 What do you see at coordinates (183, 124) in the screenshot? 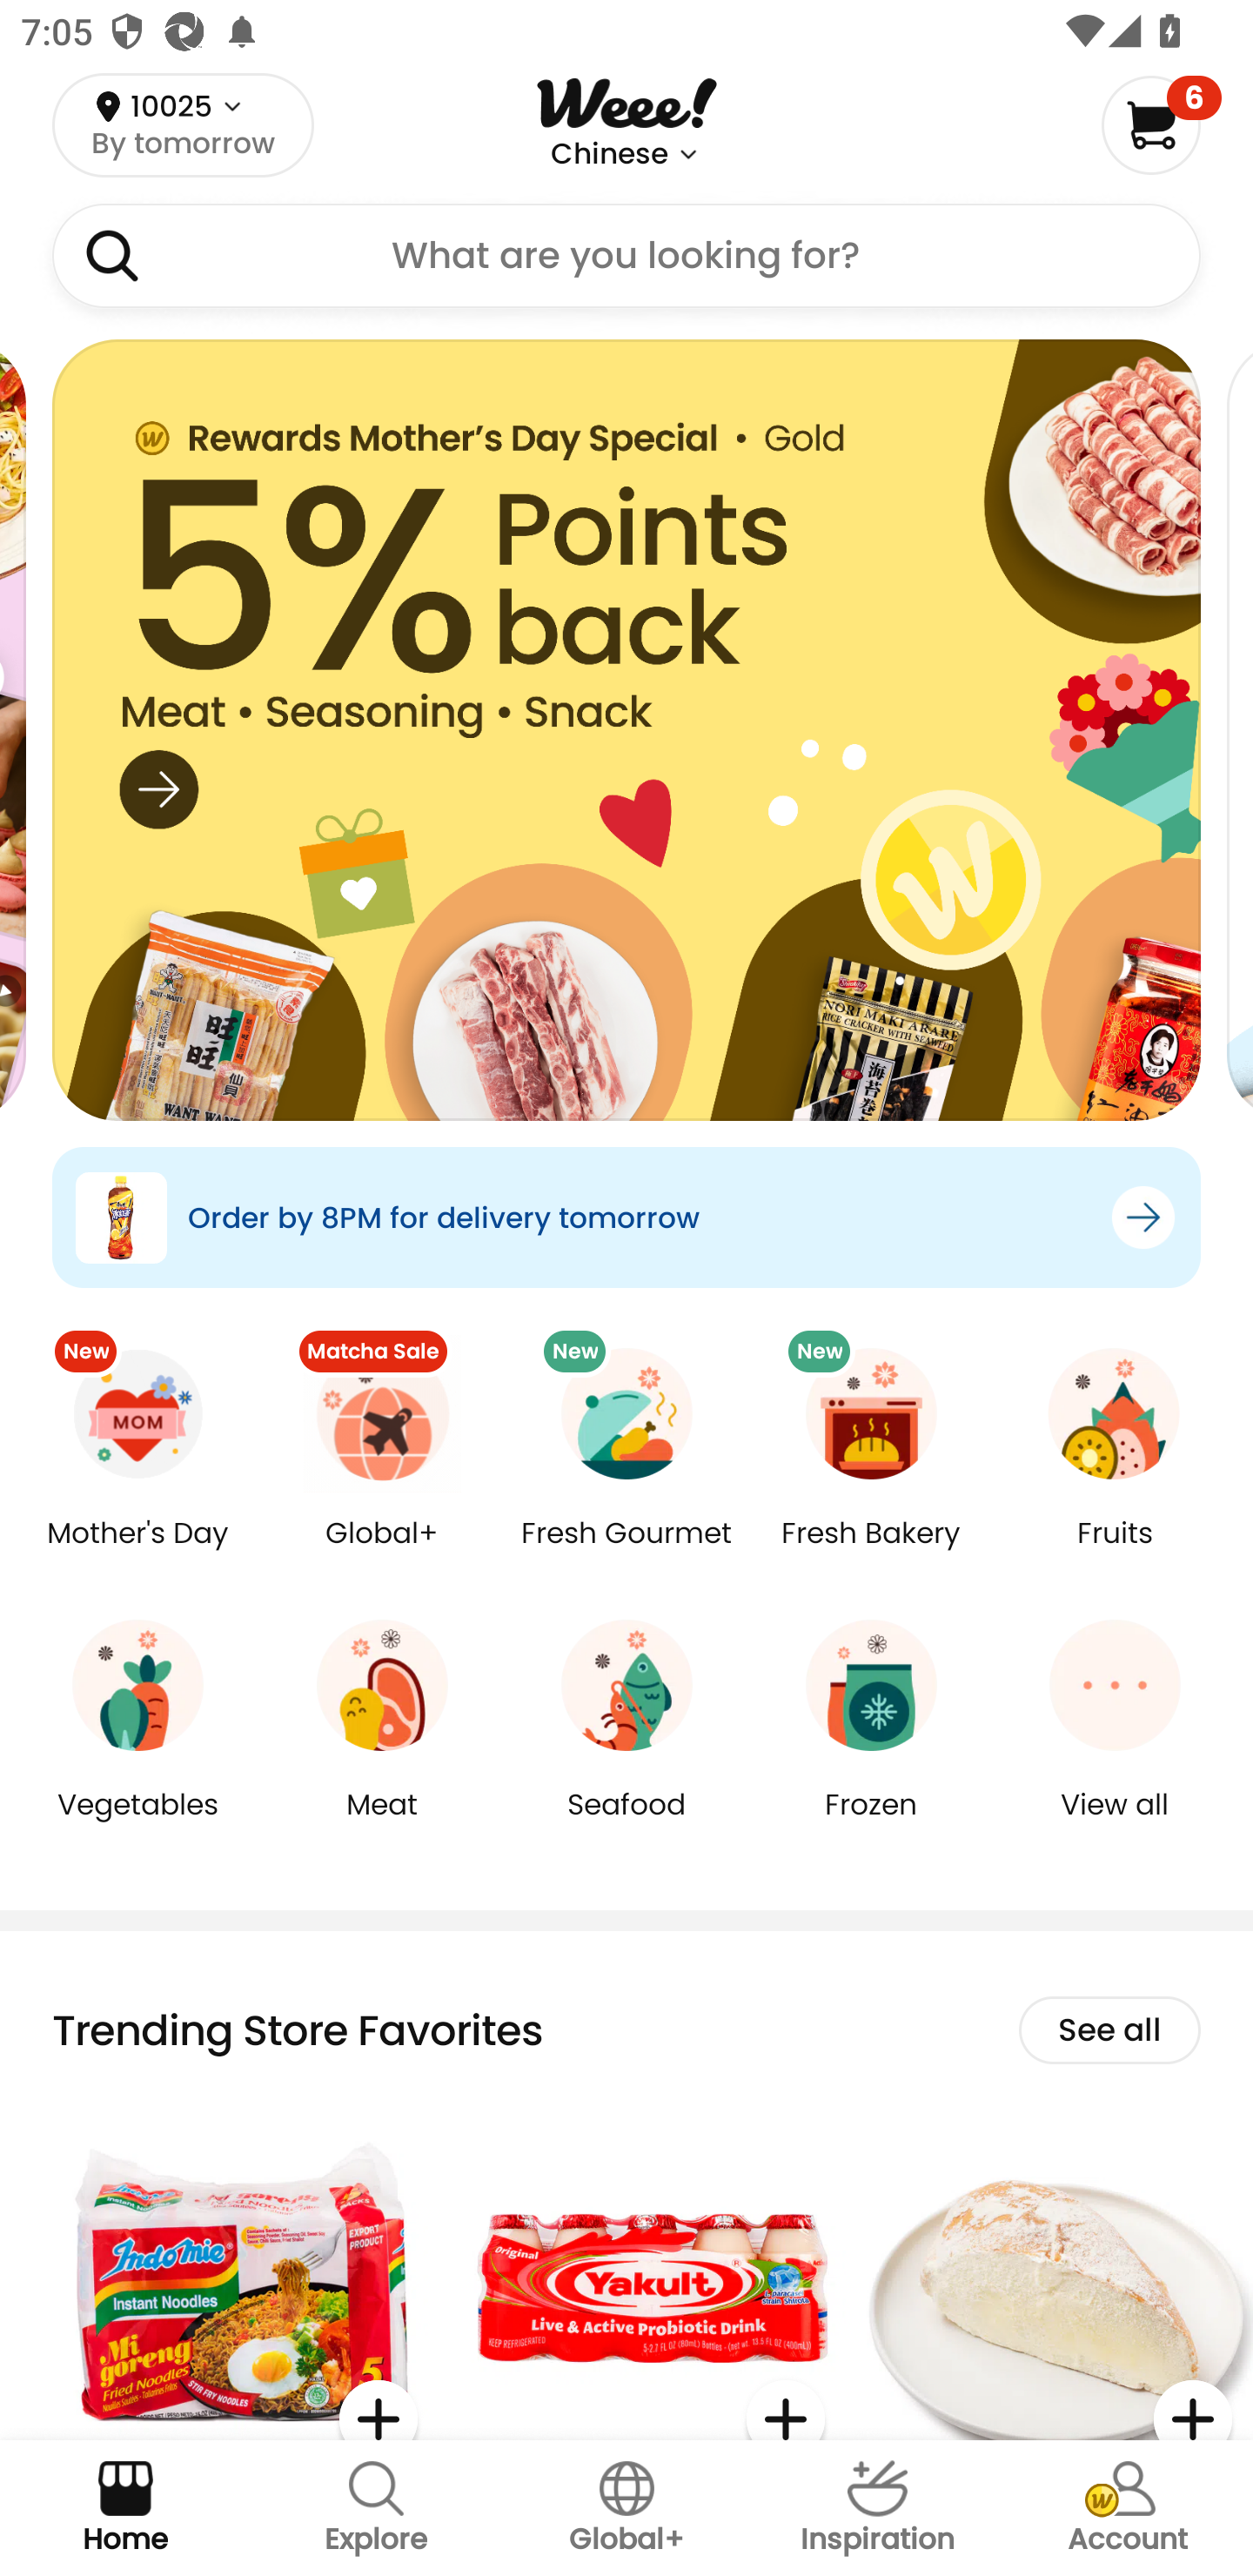
I see `10025 By tomorrow` at bounding box center [183, 124].